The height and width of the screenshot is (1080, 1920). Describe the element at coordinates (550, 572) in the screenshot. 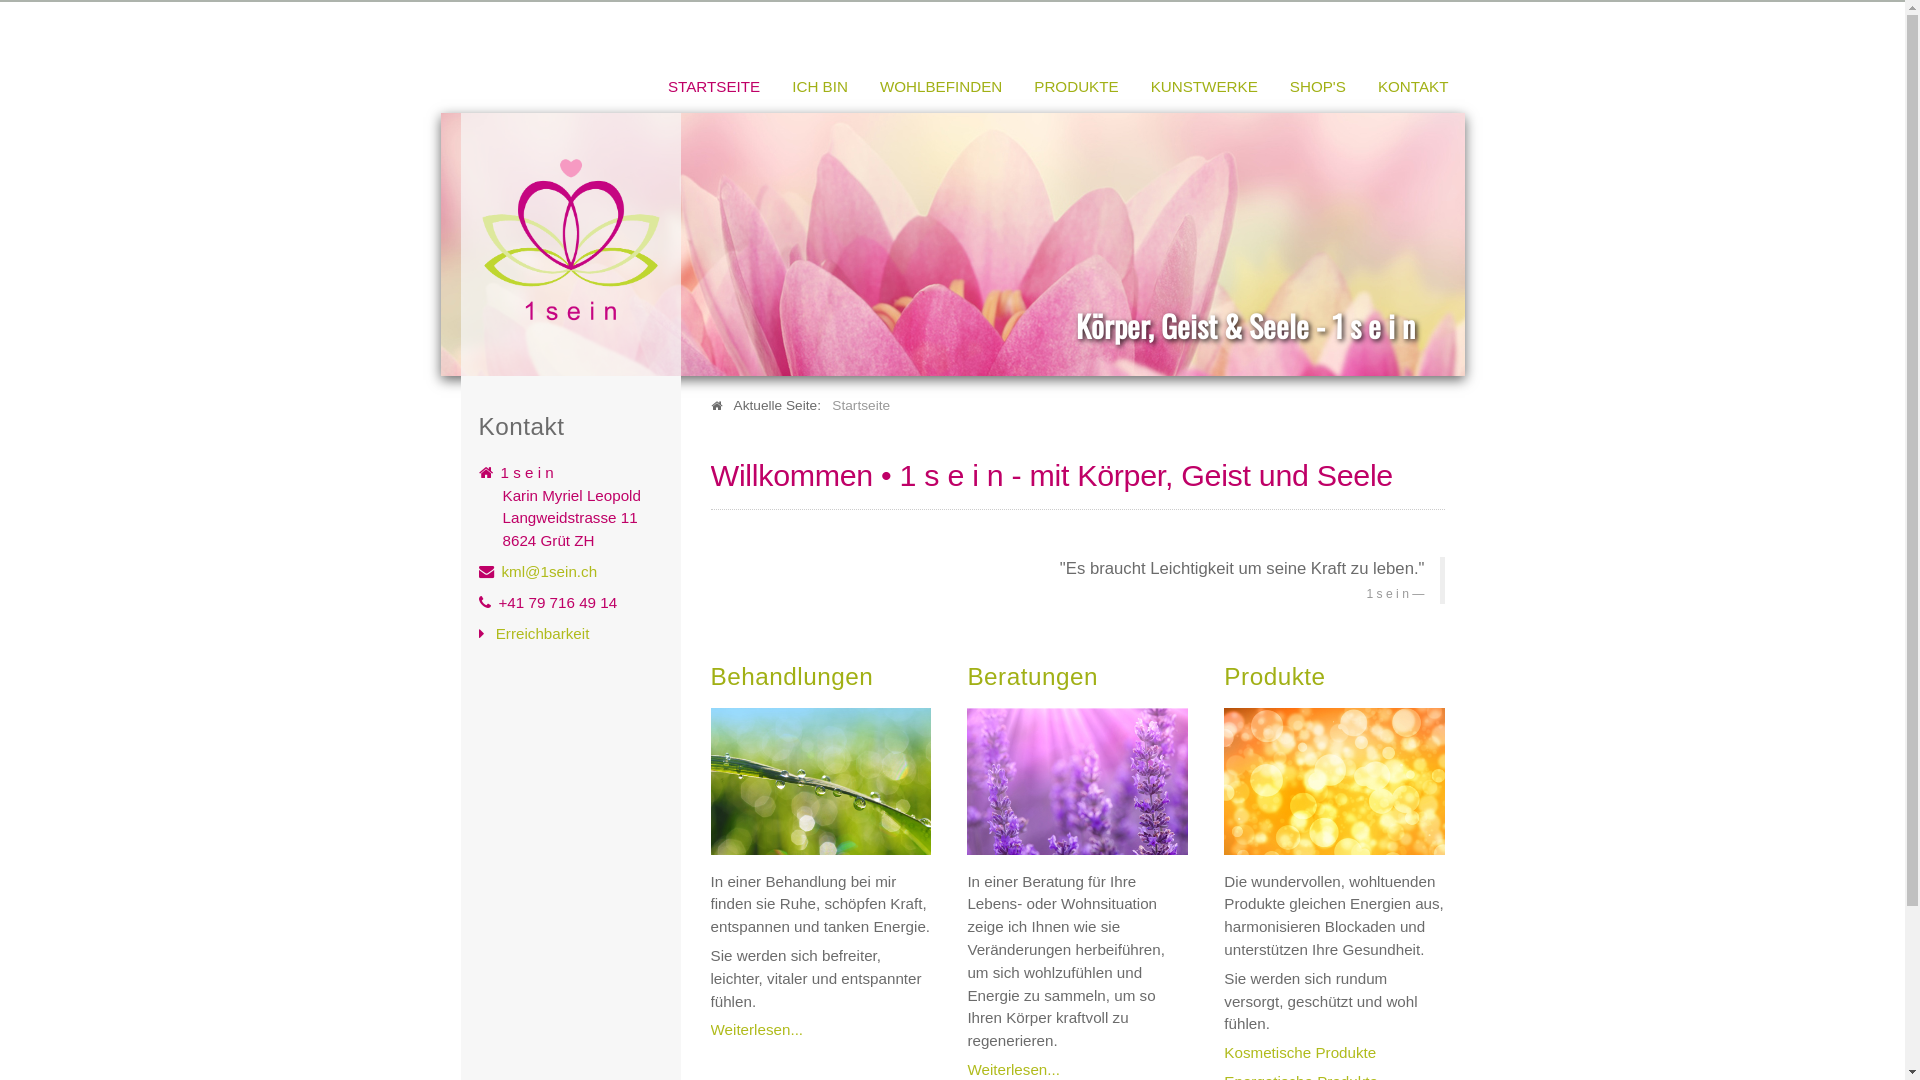

I see `kml@1sein.ch` at that location.